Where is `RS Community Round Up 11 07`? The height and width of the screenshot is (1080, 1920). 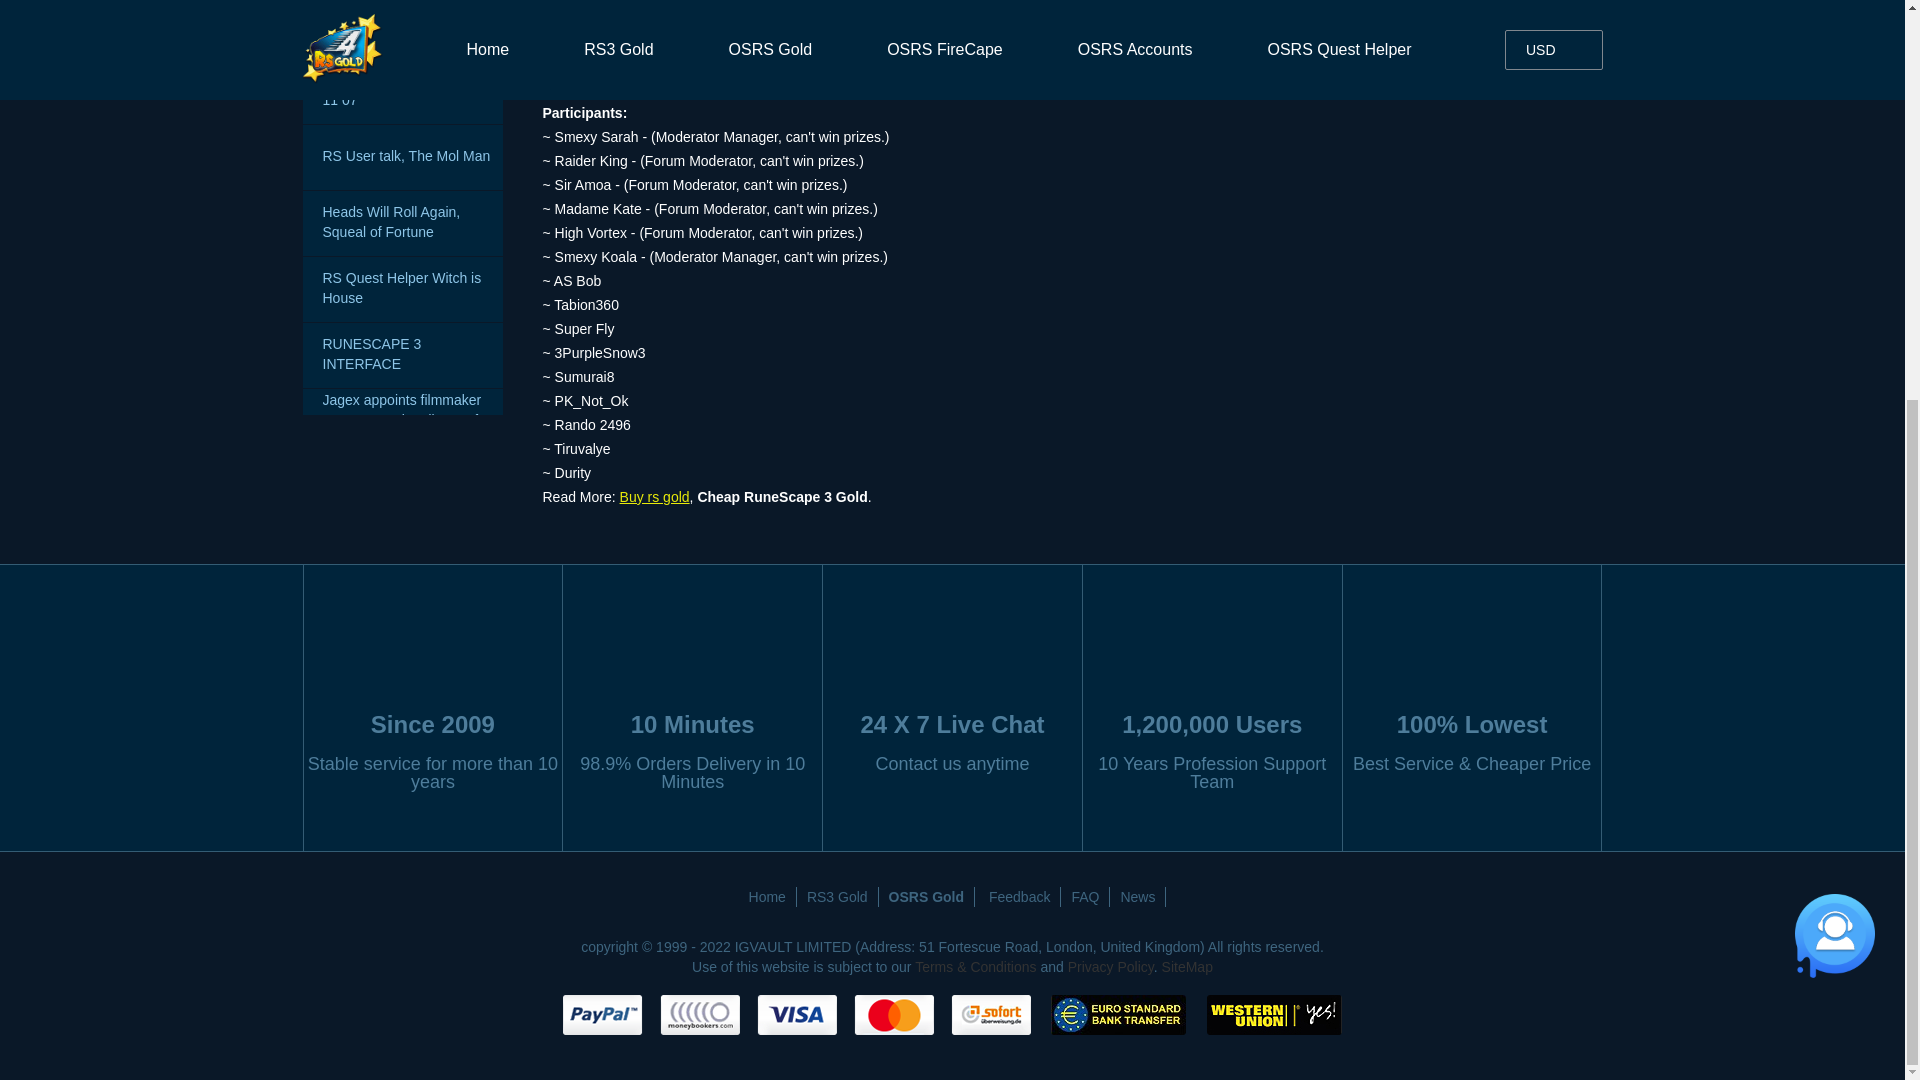
RS Community Round Up 11 07 is located at coordinates (402, 92).